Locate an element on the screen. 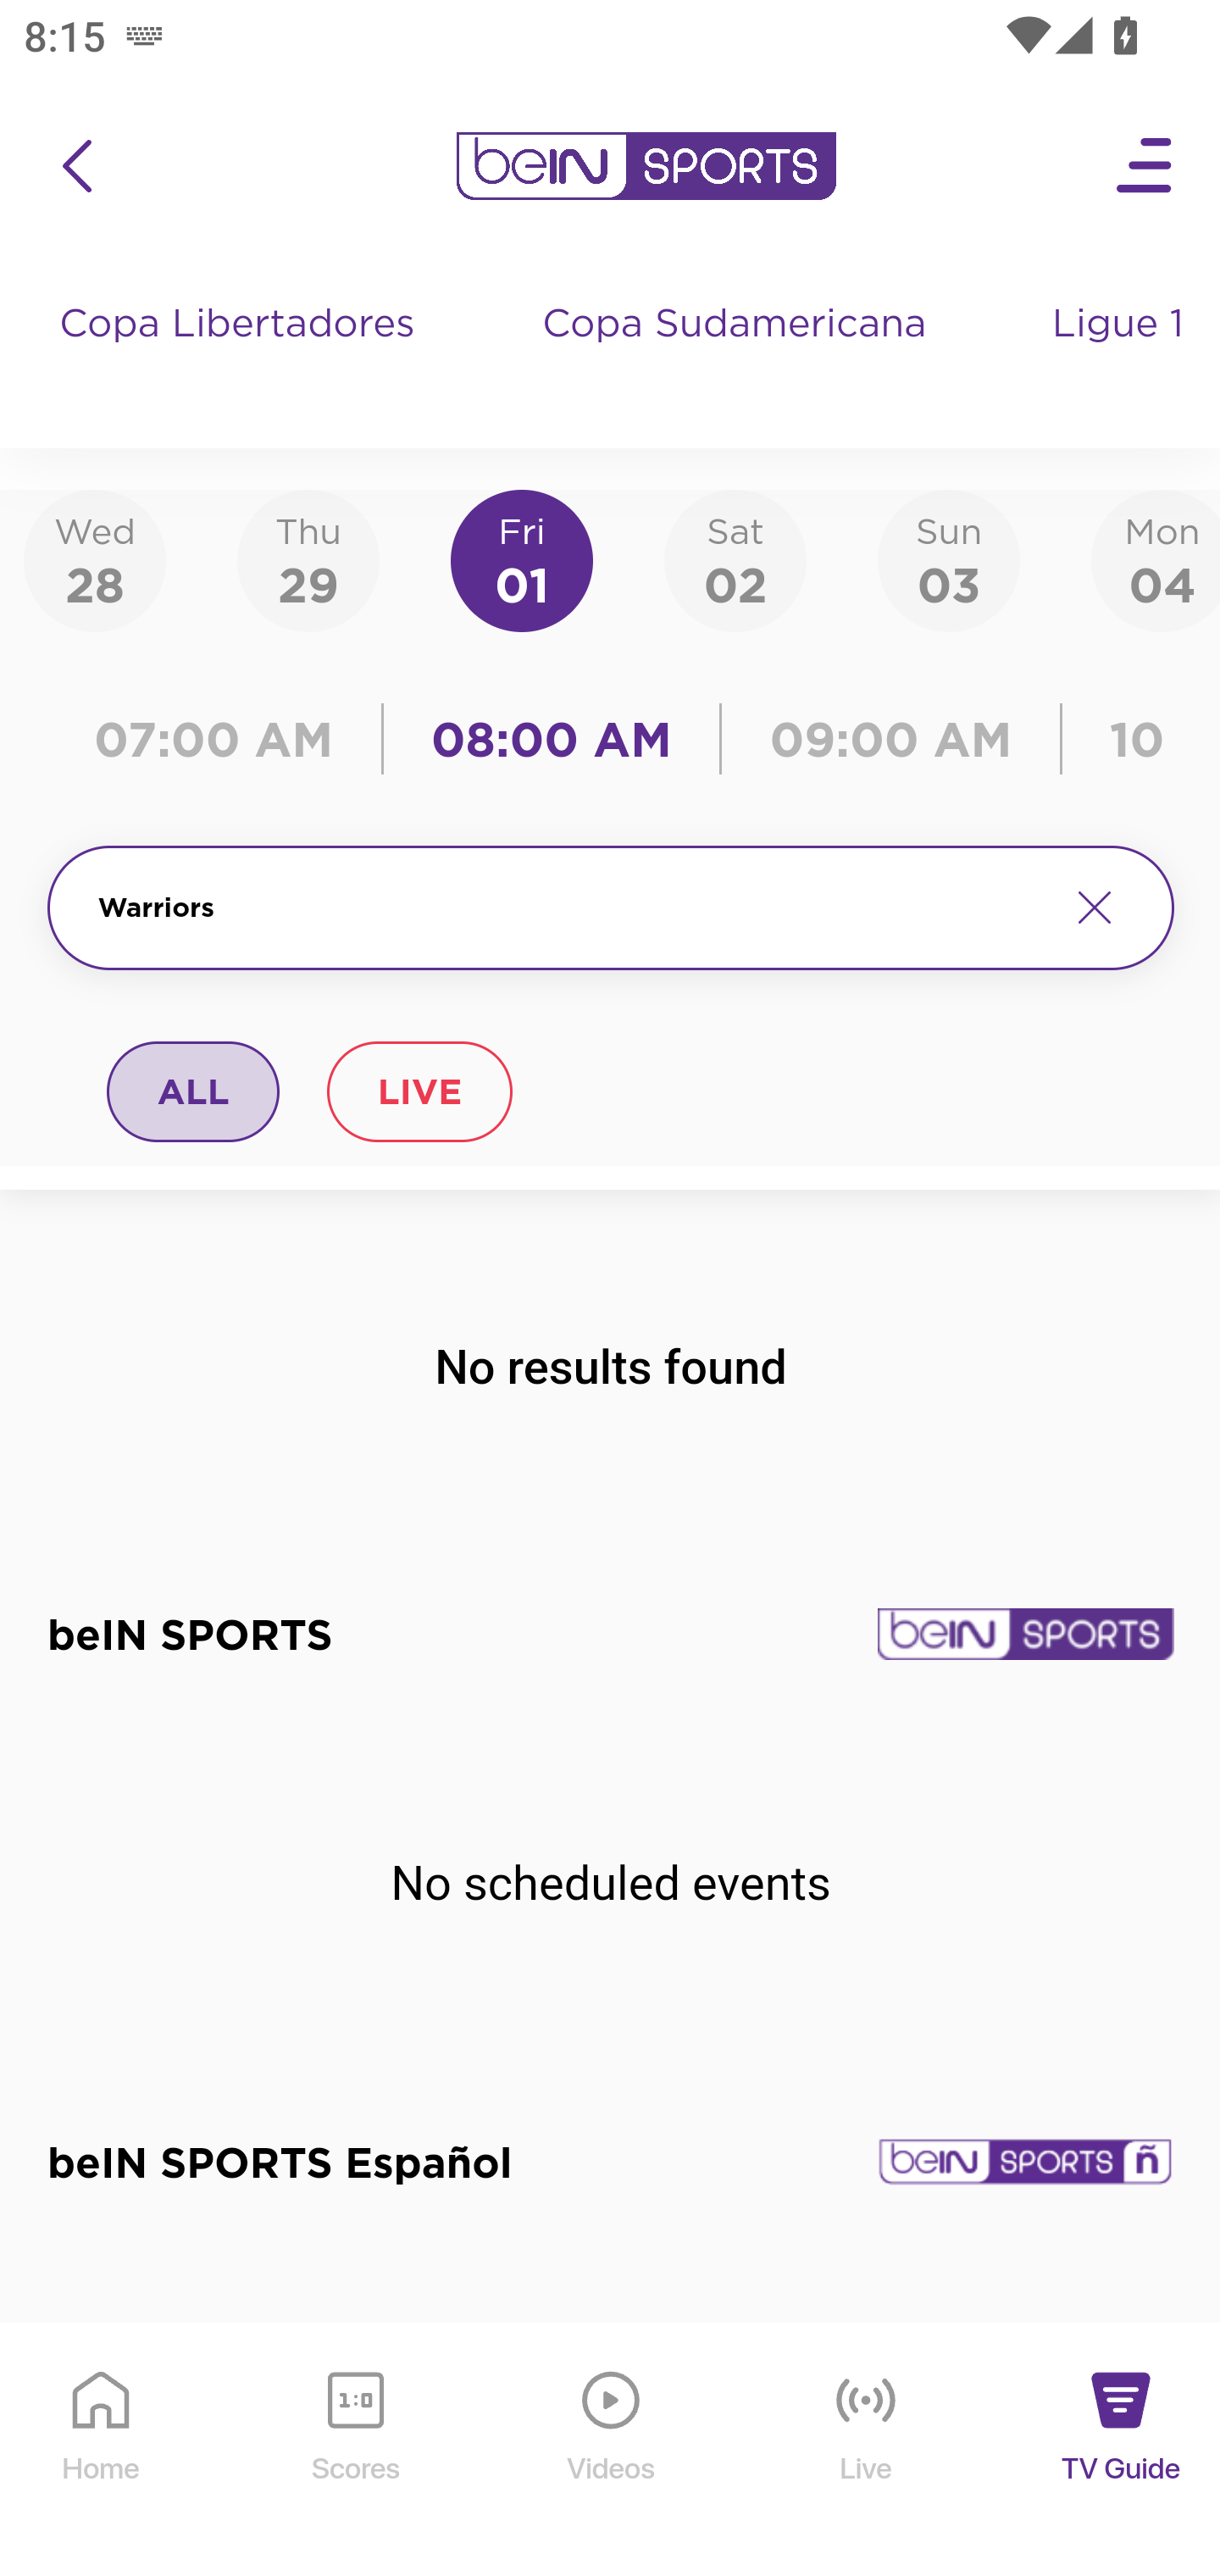  Open Menu Icon is located at coordinates (1145, 166).